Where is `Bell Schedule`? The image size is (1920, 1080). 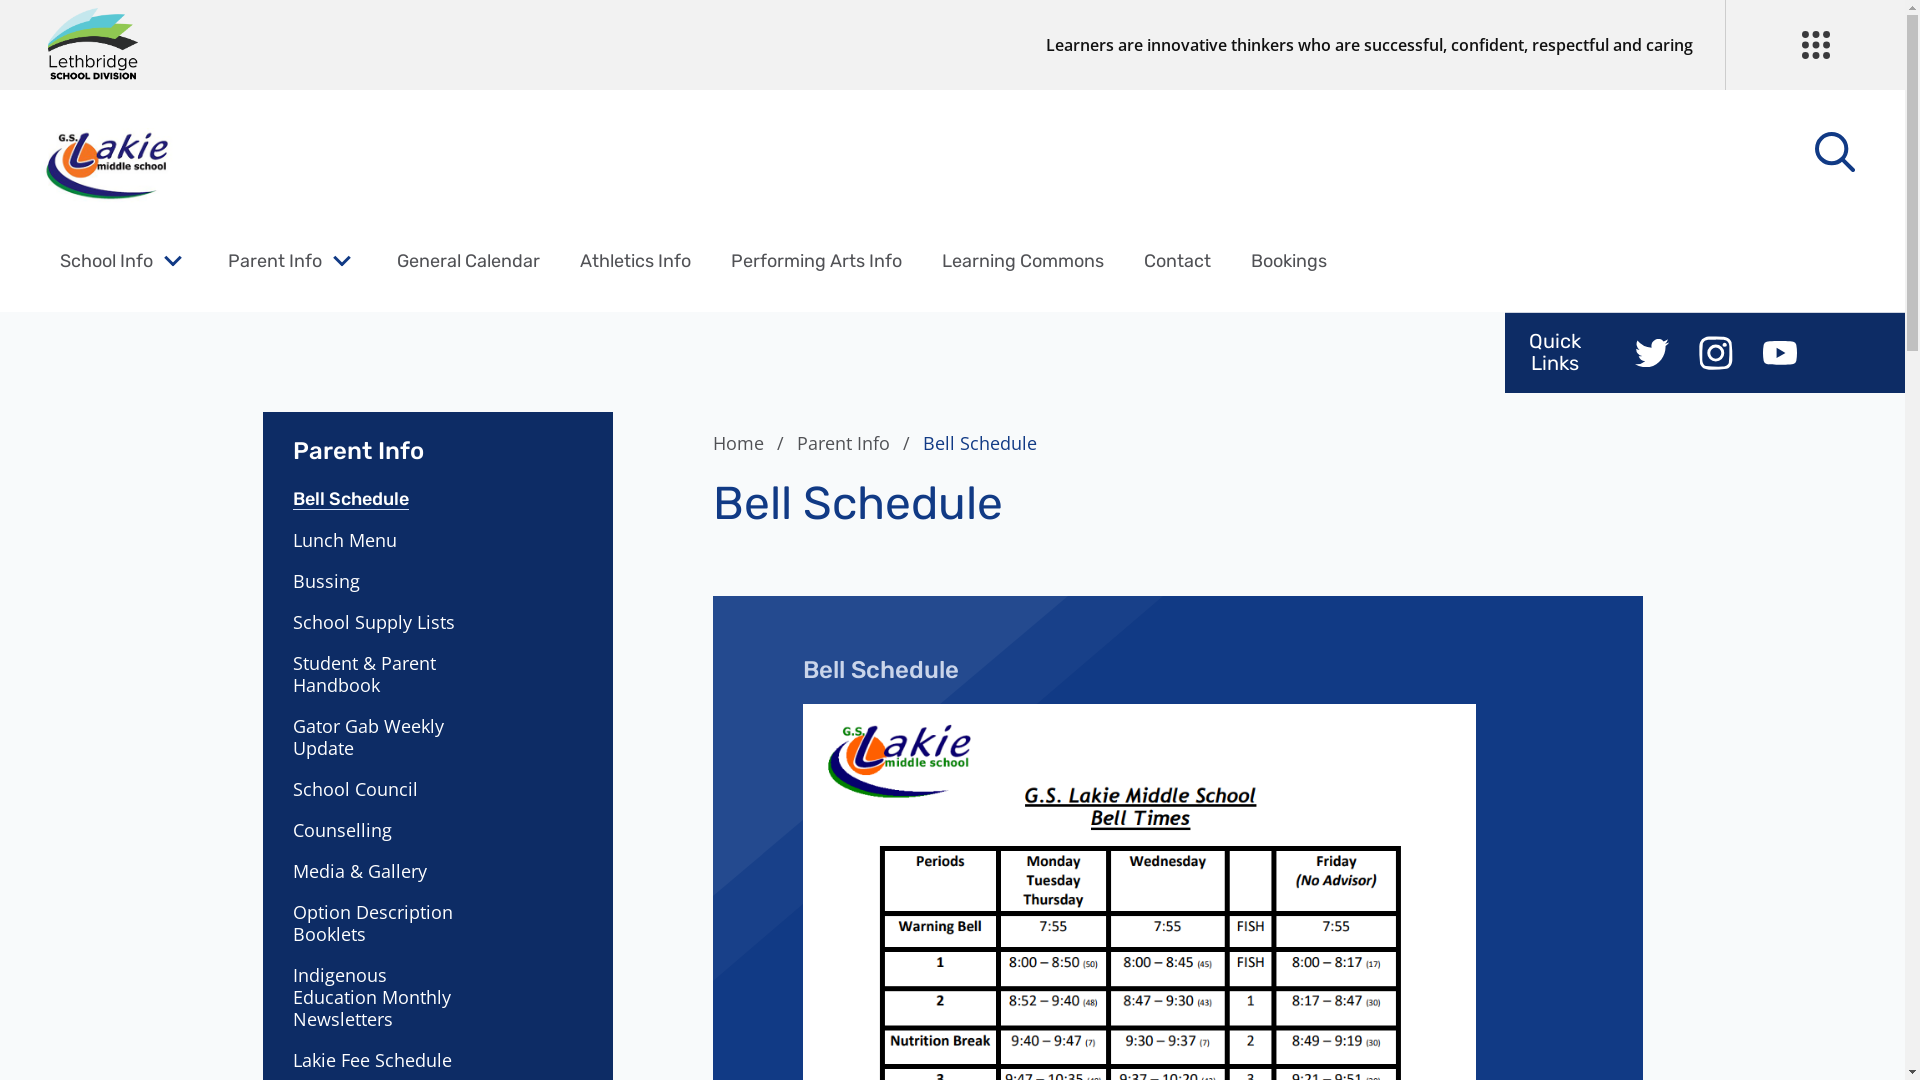
Bell Schedule is located at coordinates (380, 499).